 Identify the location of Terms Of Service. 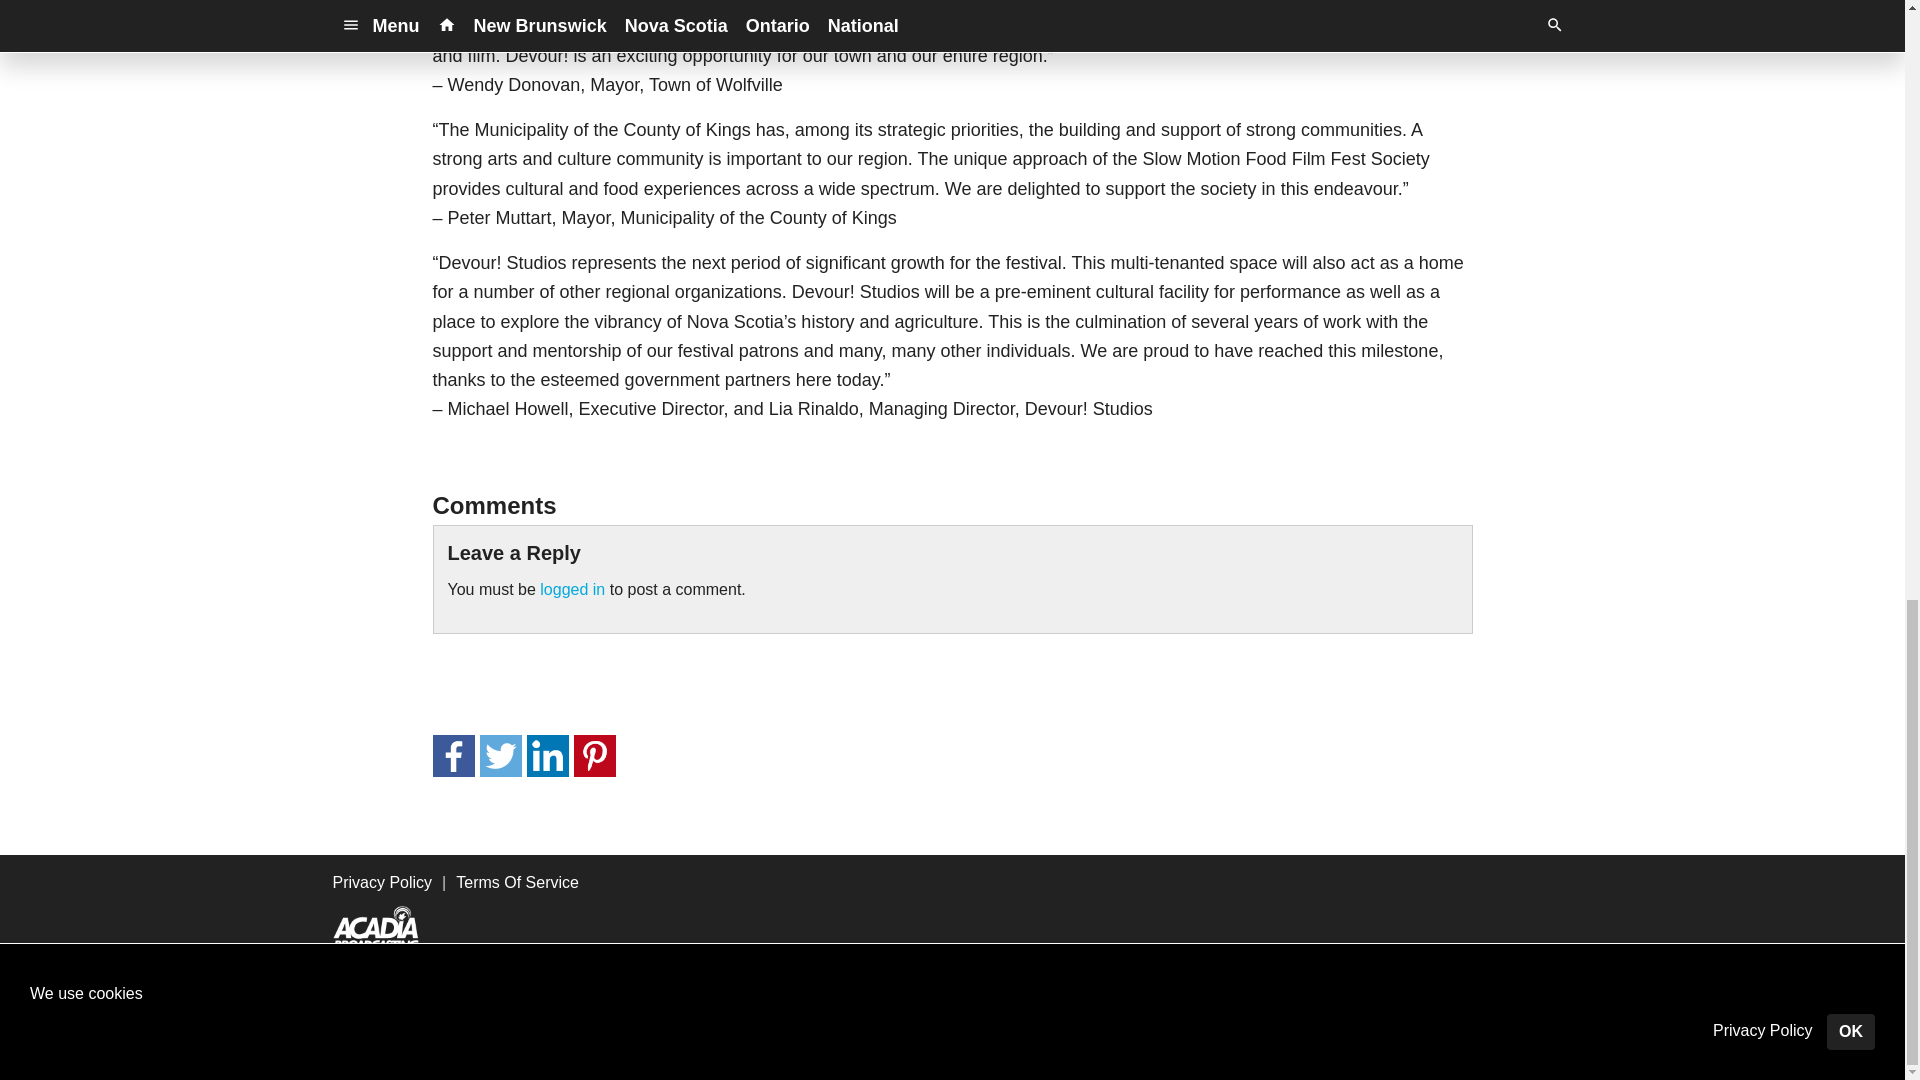
(518, 882).